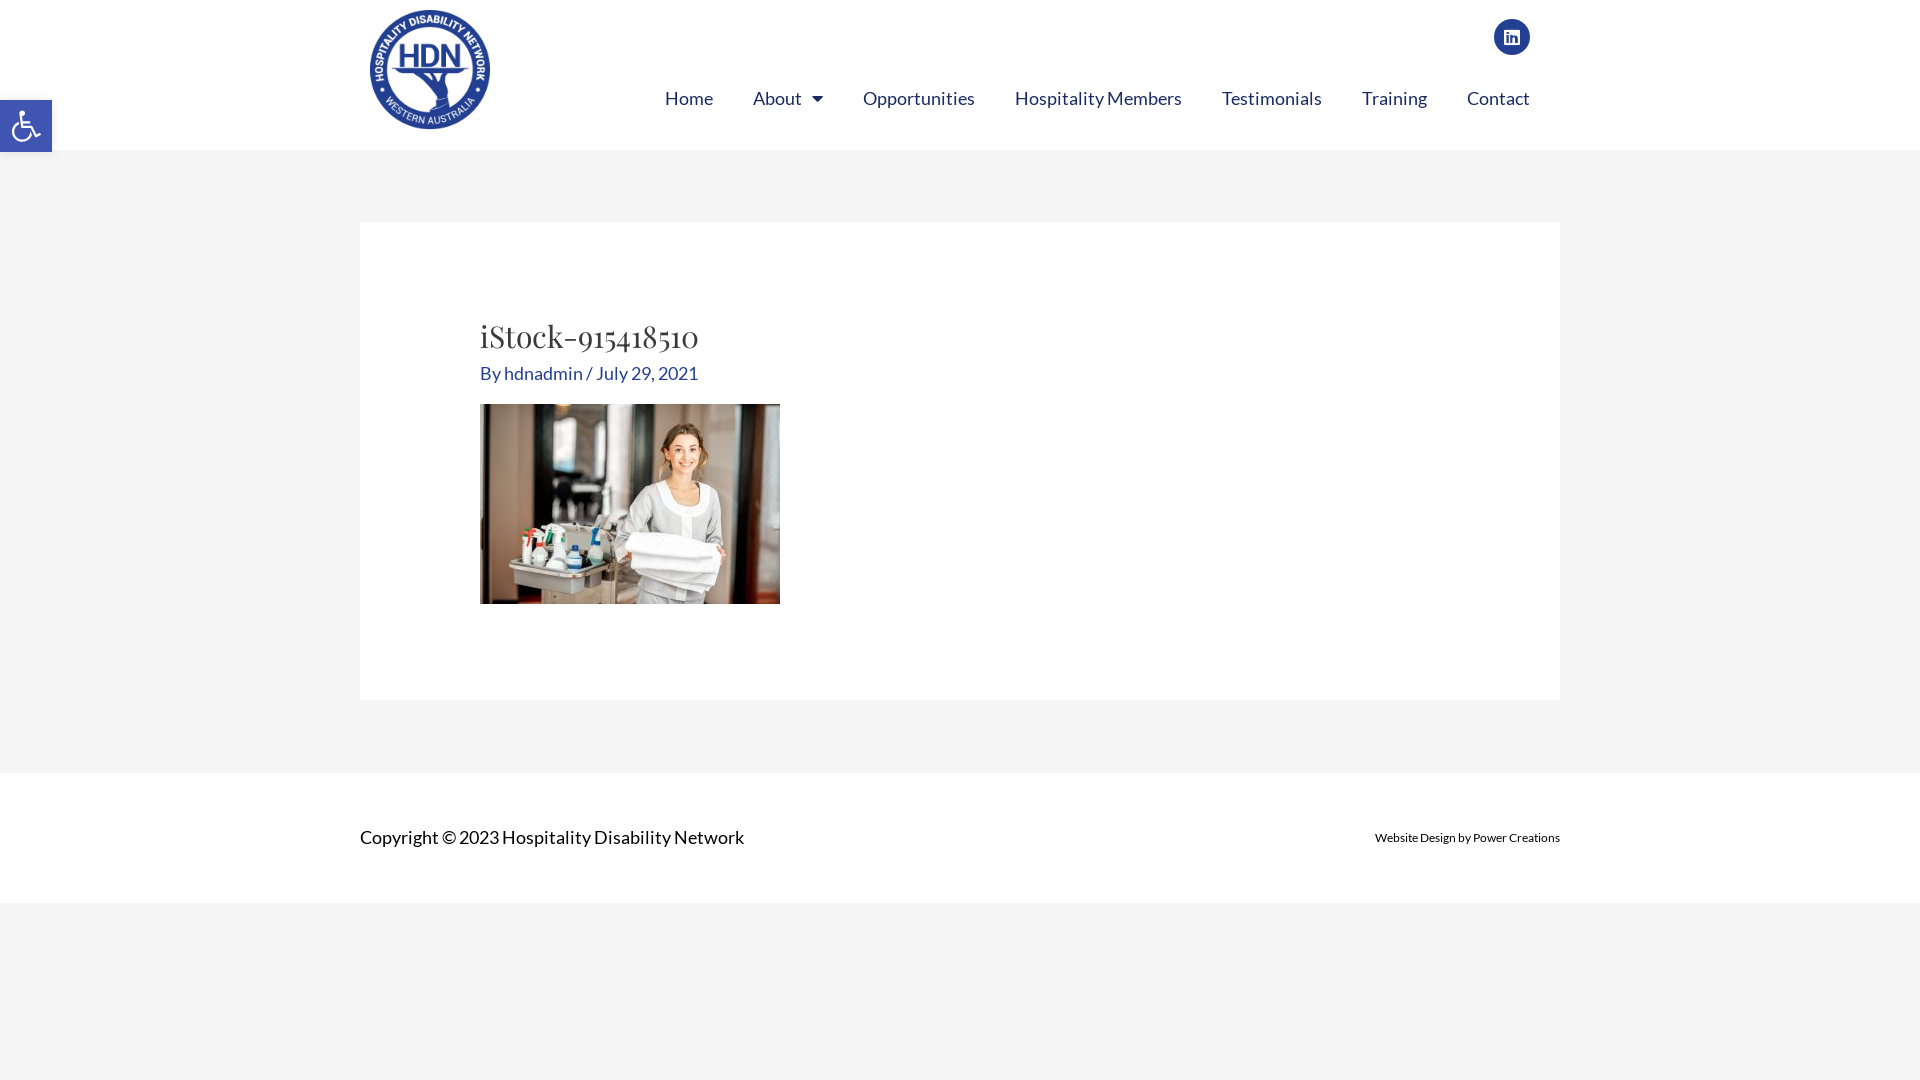  What do you see at coordinates (1272, 98) in the screenshot?
I see `Testimonials` at bounding box center [1272, 98].